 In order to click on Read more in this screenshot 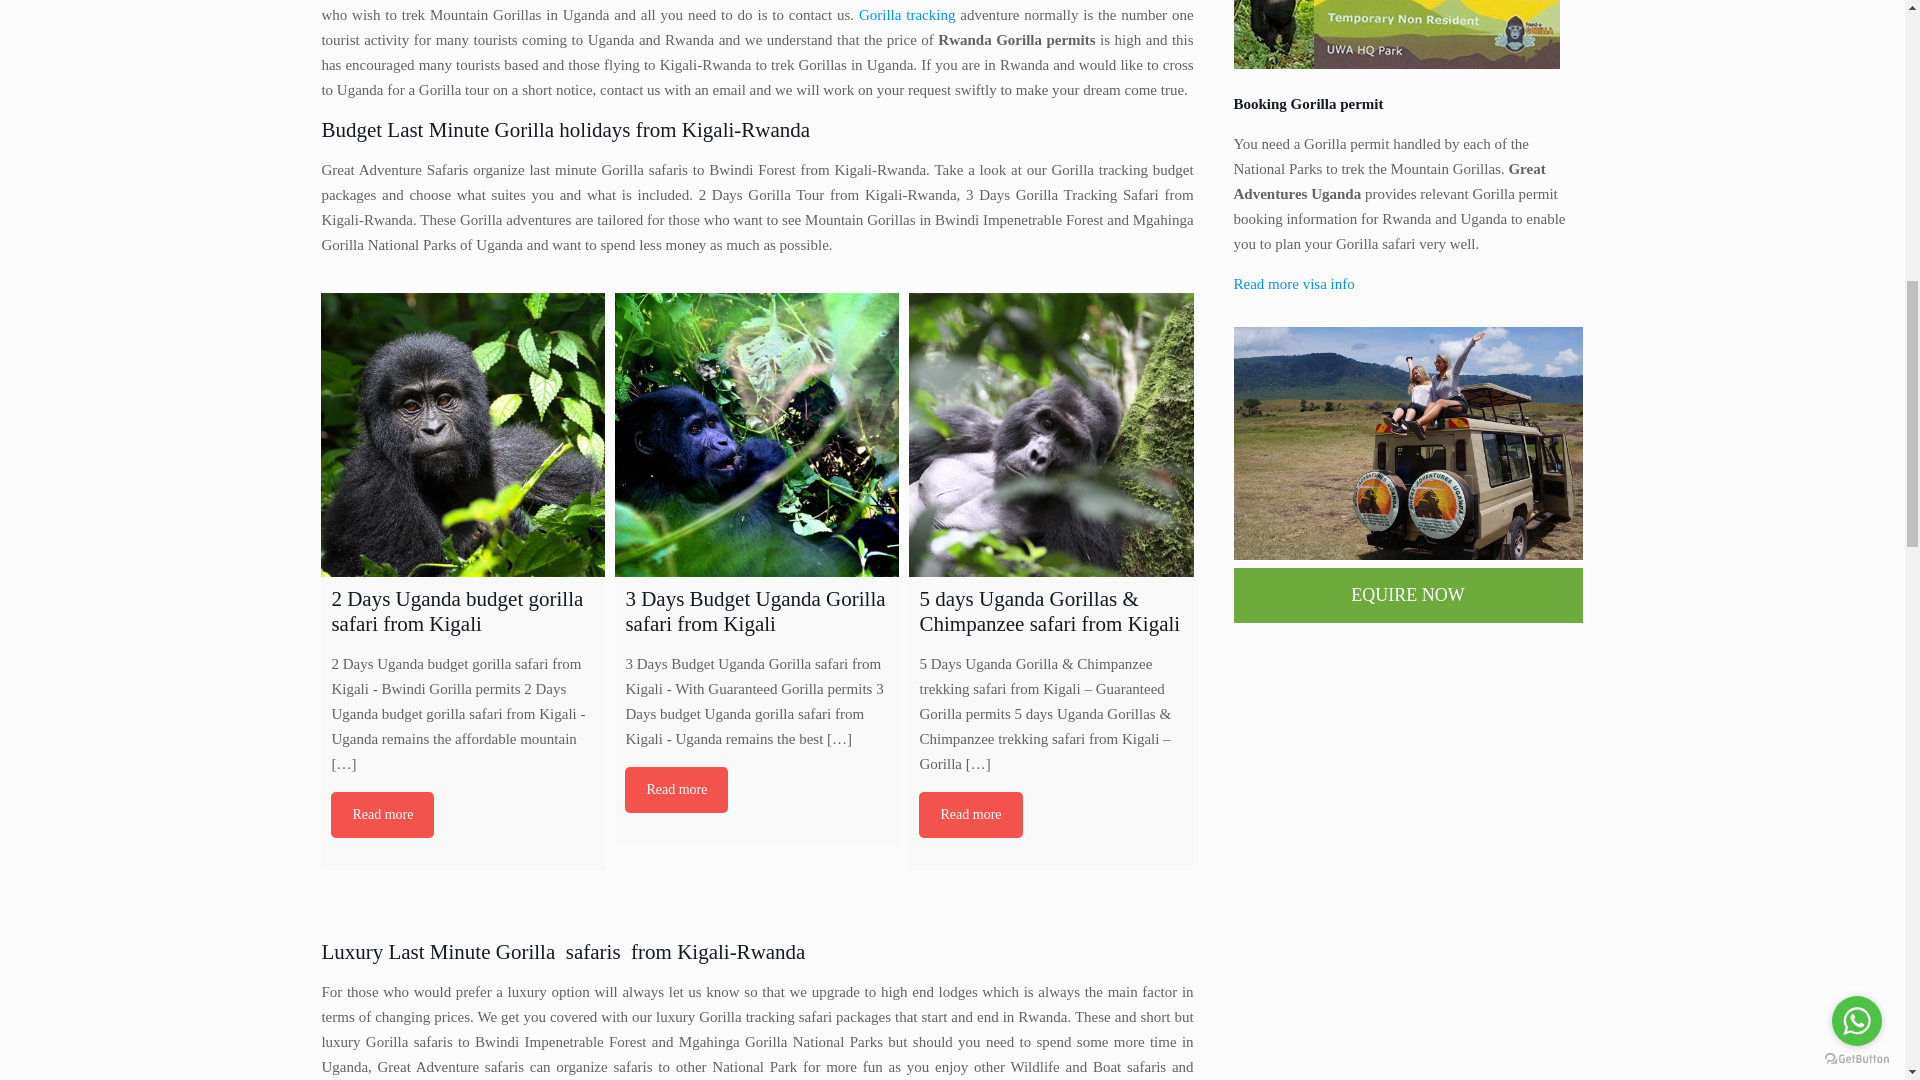, I will do `click(382, 814)`.